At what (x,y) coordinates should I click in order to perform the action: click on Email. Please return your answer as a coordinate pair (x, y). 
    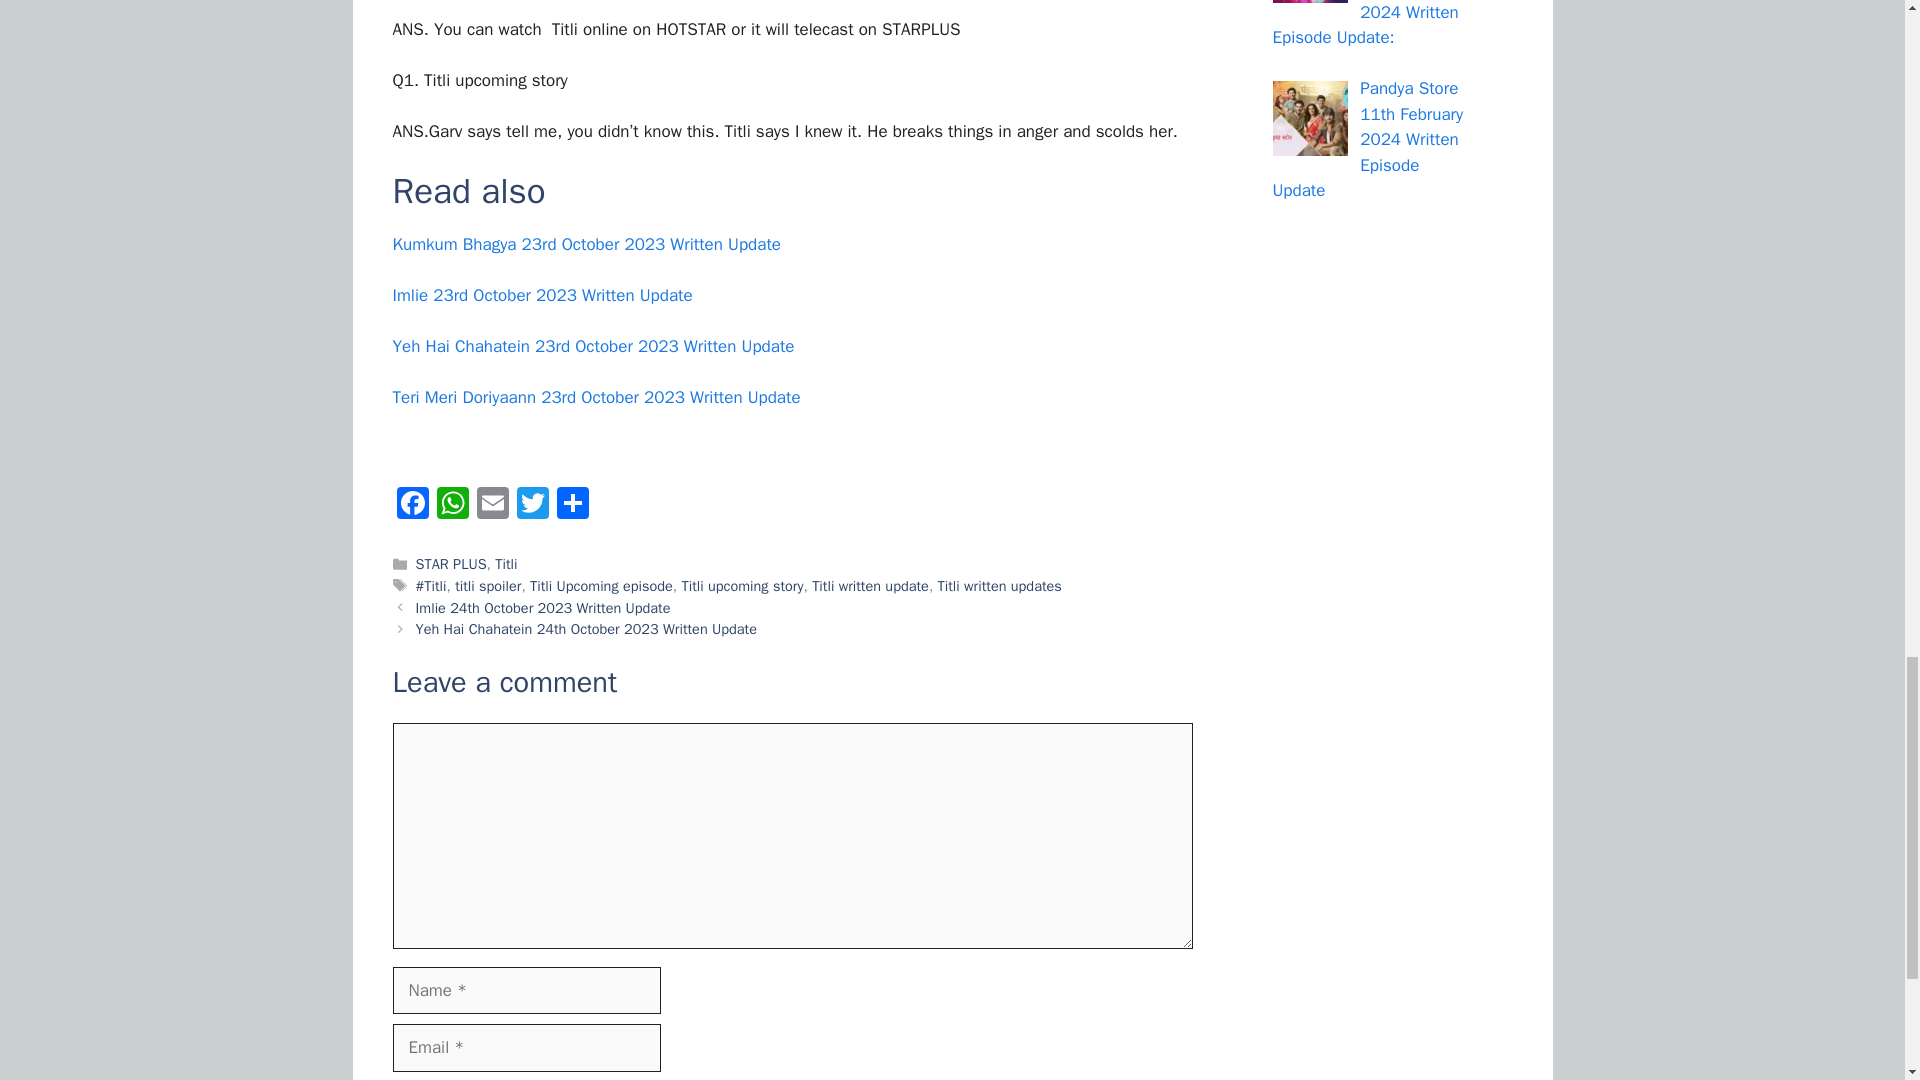
    Looking at the image, I should click on (492, 506).